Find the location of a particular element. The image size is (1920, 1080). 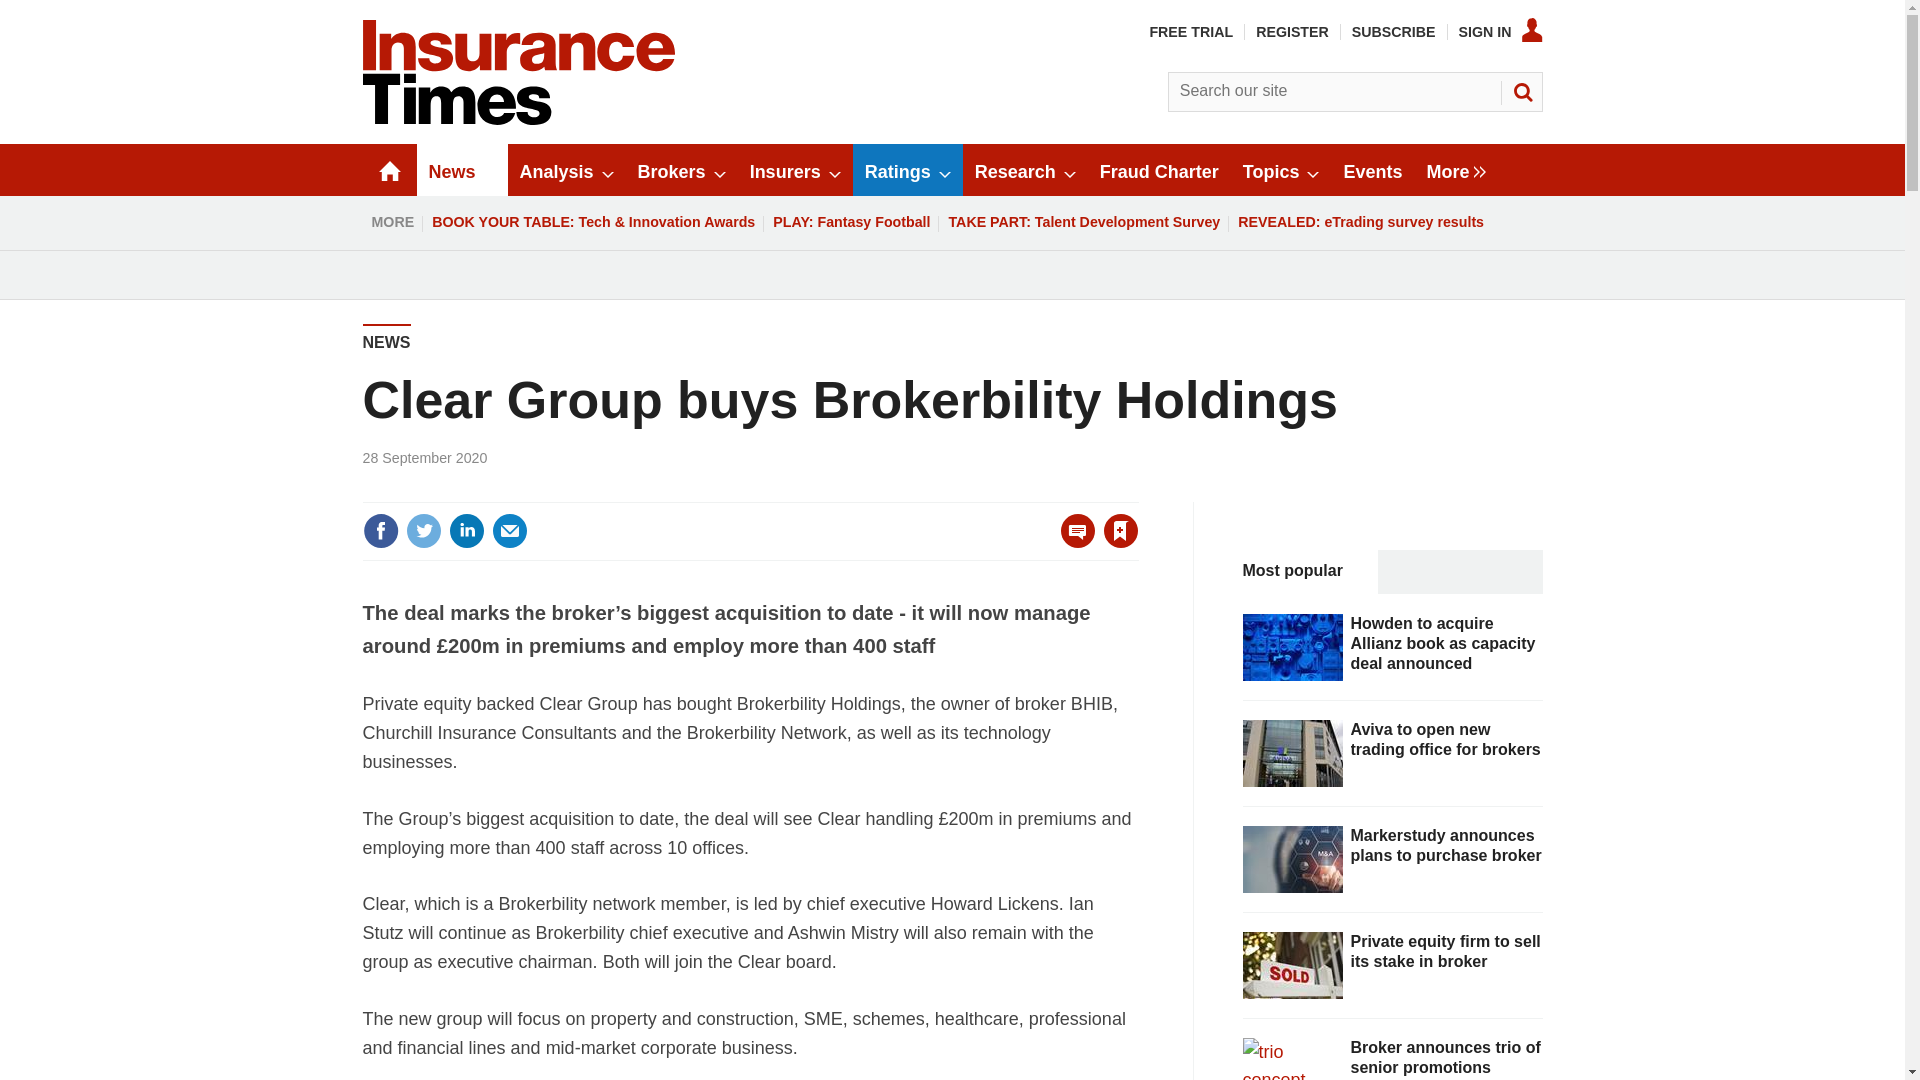

Insert Logo text is located at coordinates (518, 120).